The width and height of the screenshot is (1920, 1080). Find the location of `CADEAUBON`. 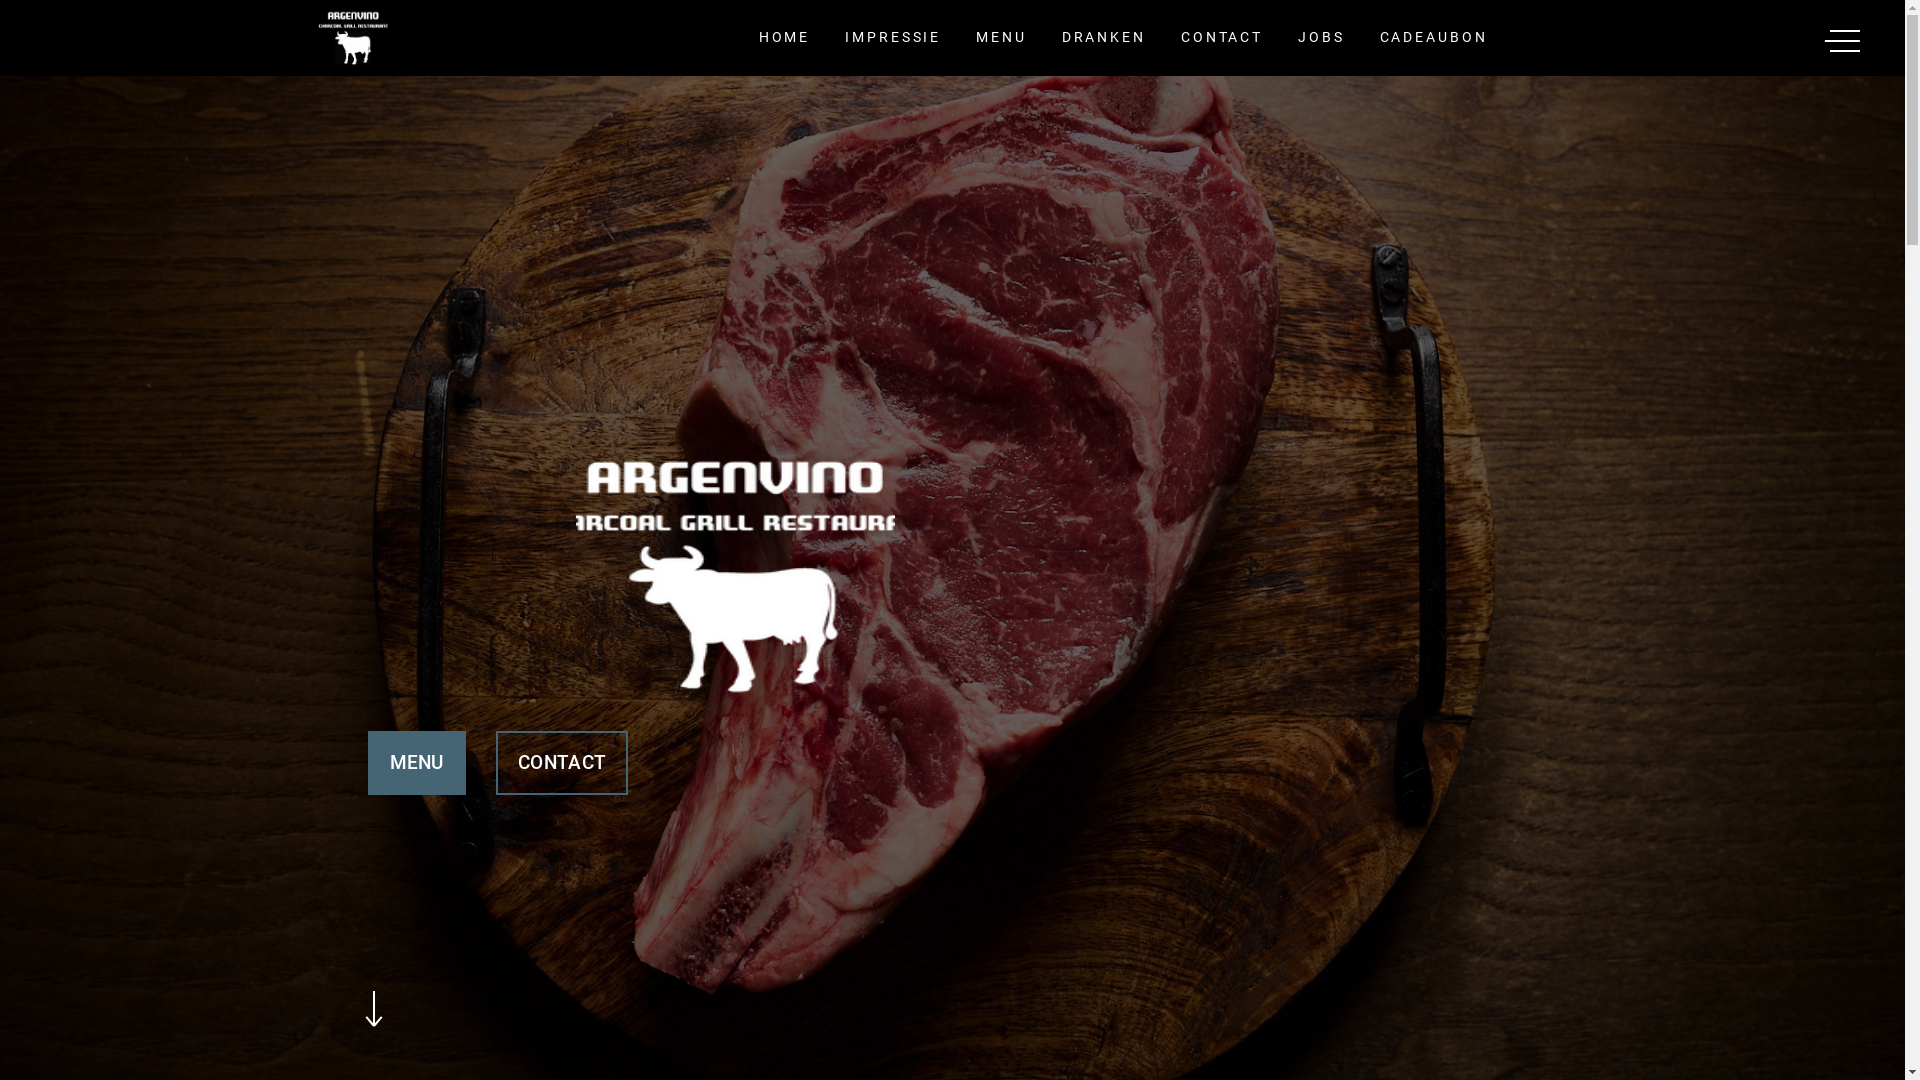

CADEAUBON is located at coordinates (1434, 38).